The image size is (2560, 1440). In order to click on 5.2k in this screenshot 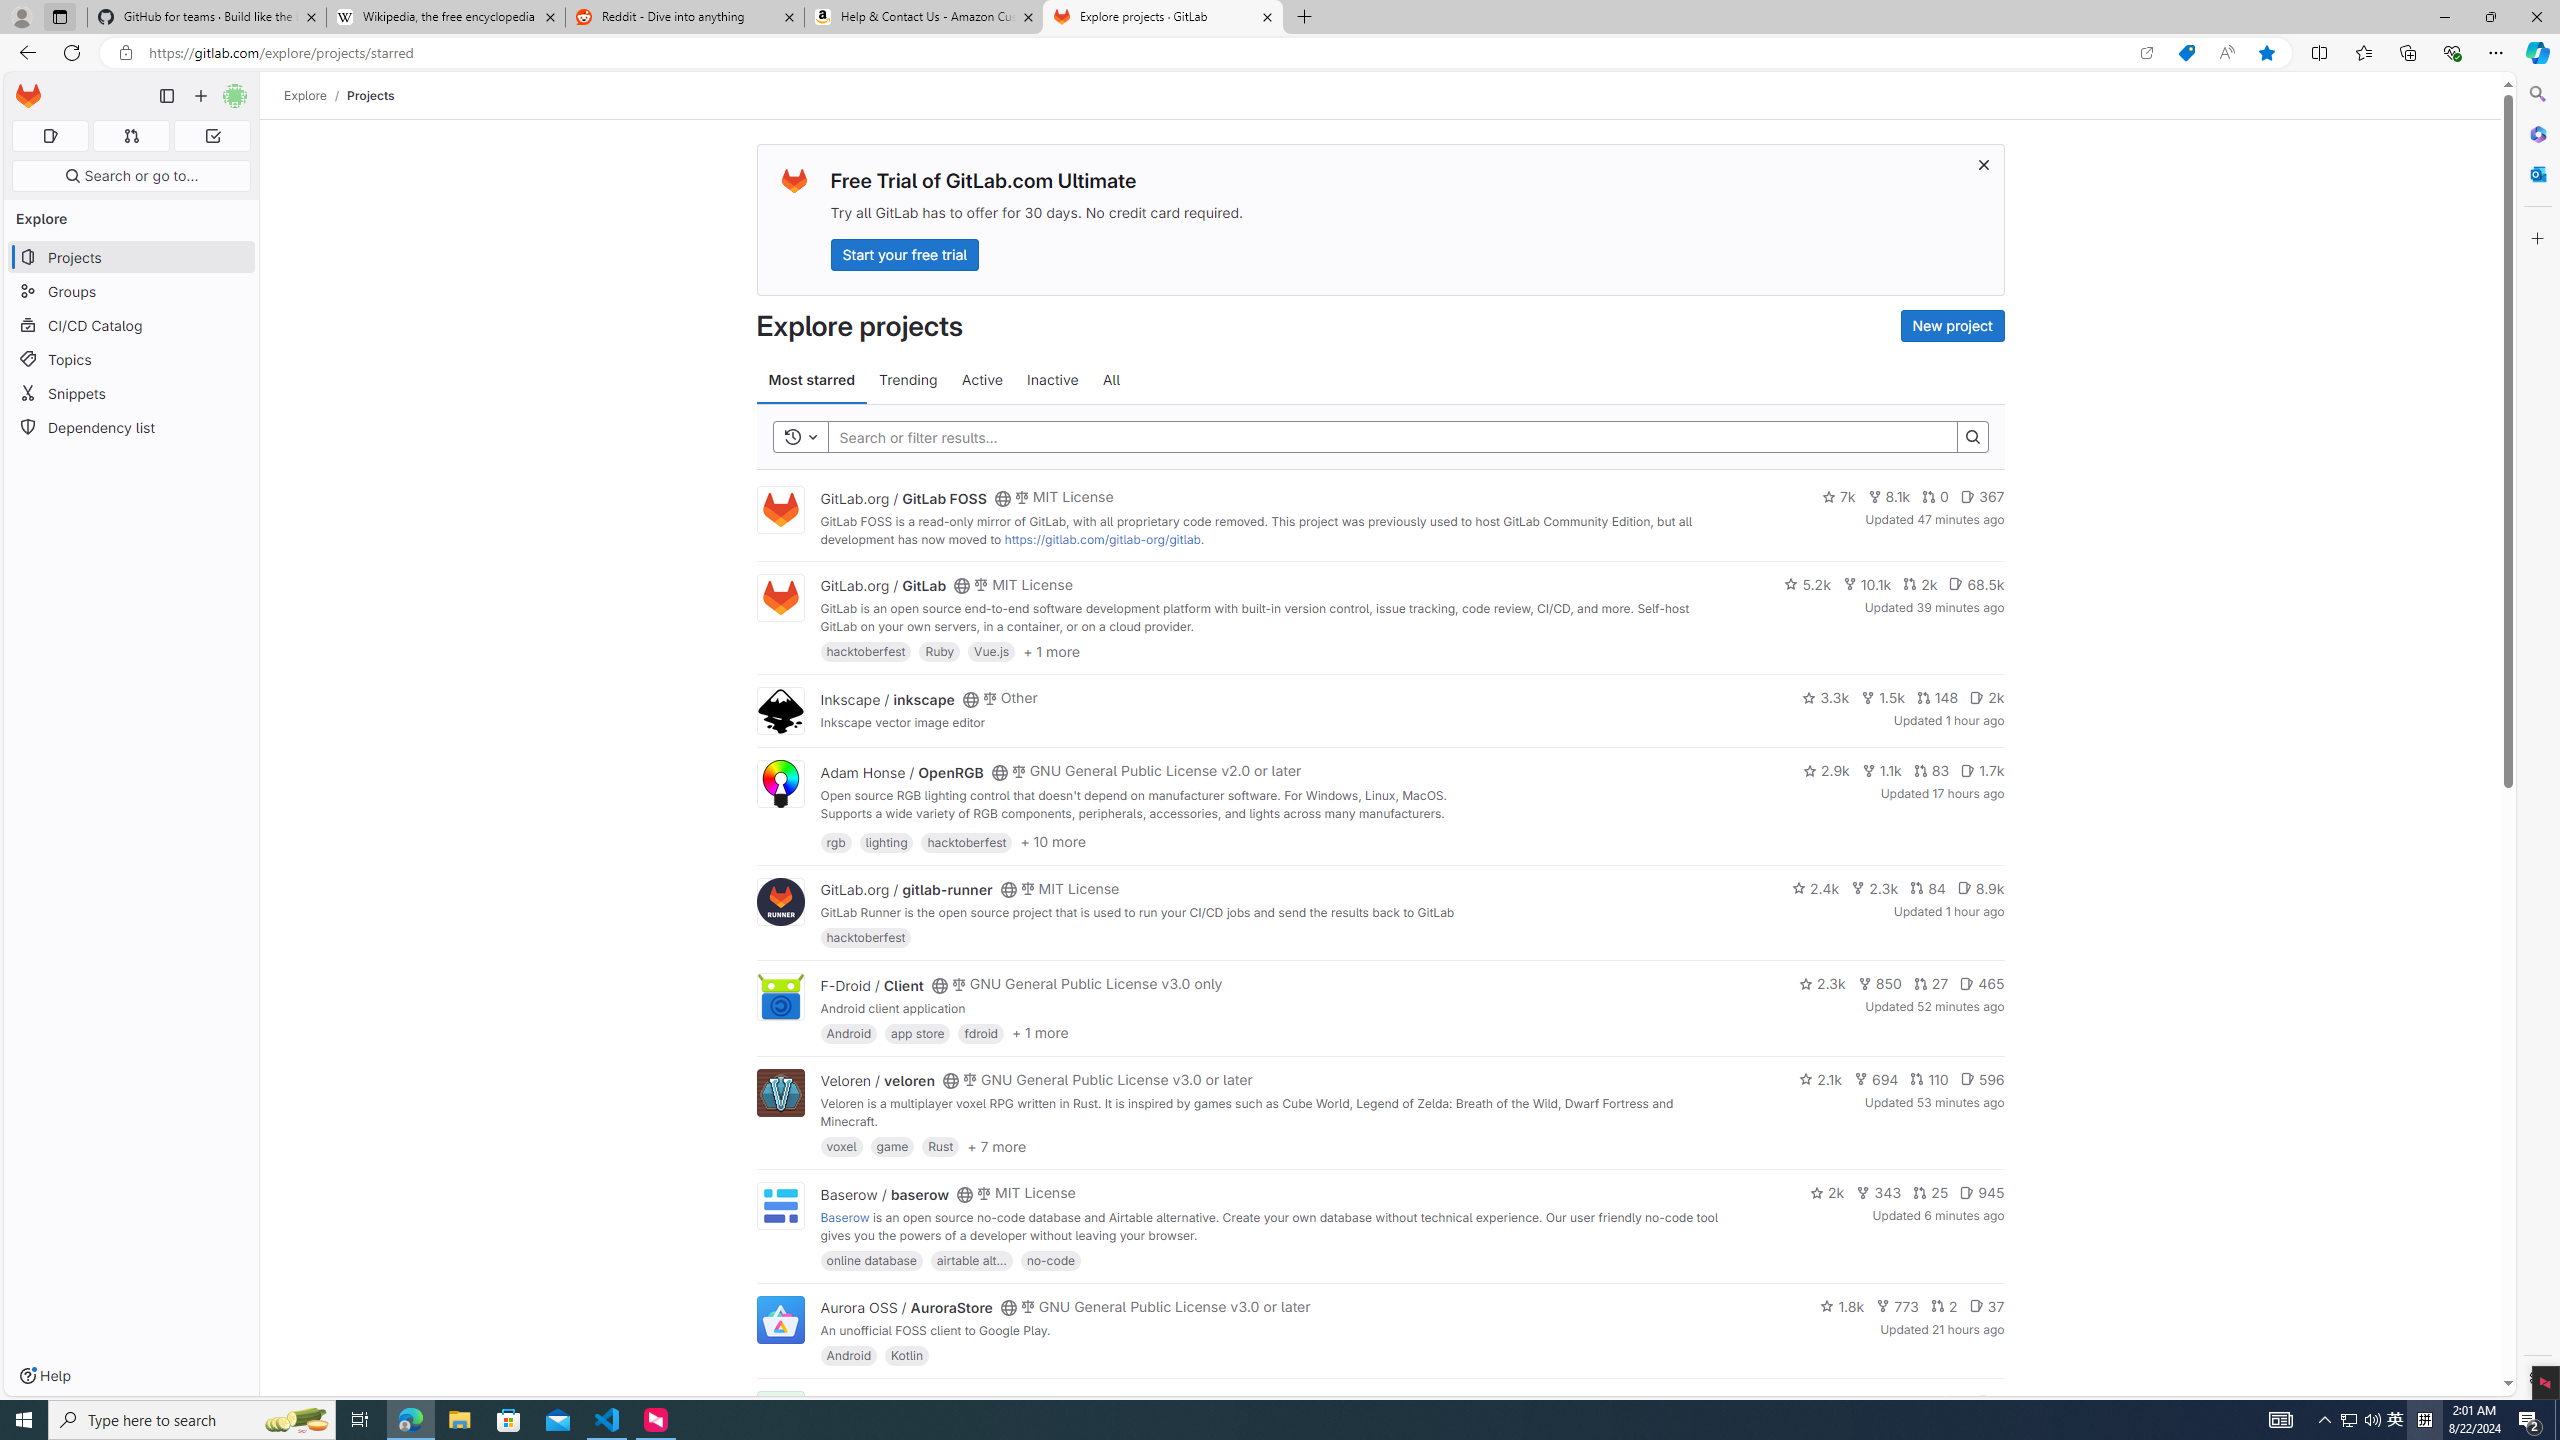, I will do `click(1807, 584)`.